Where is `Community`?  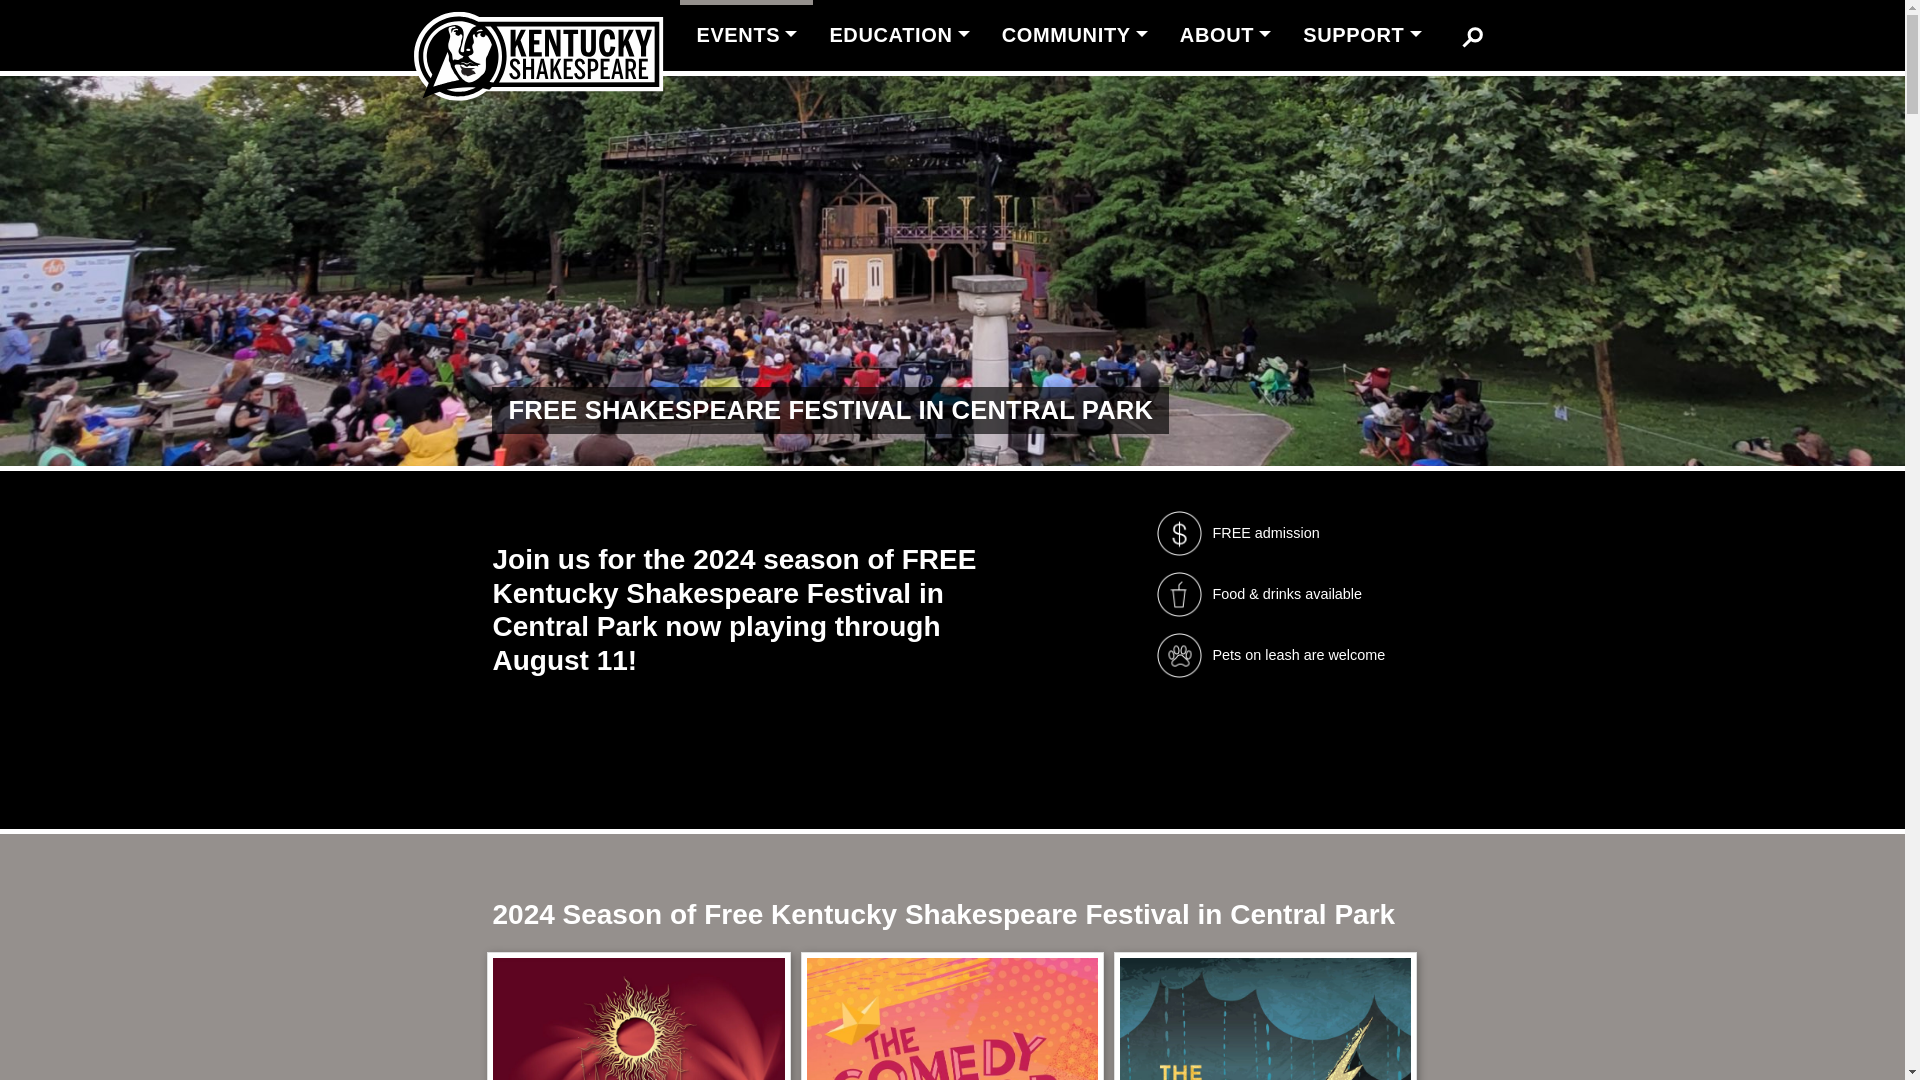
Community is located at coordinates (1074, 36).